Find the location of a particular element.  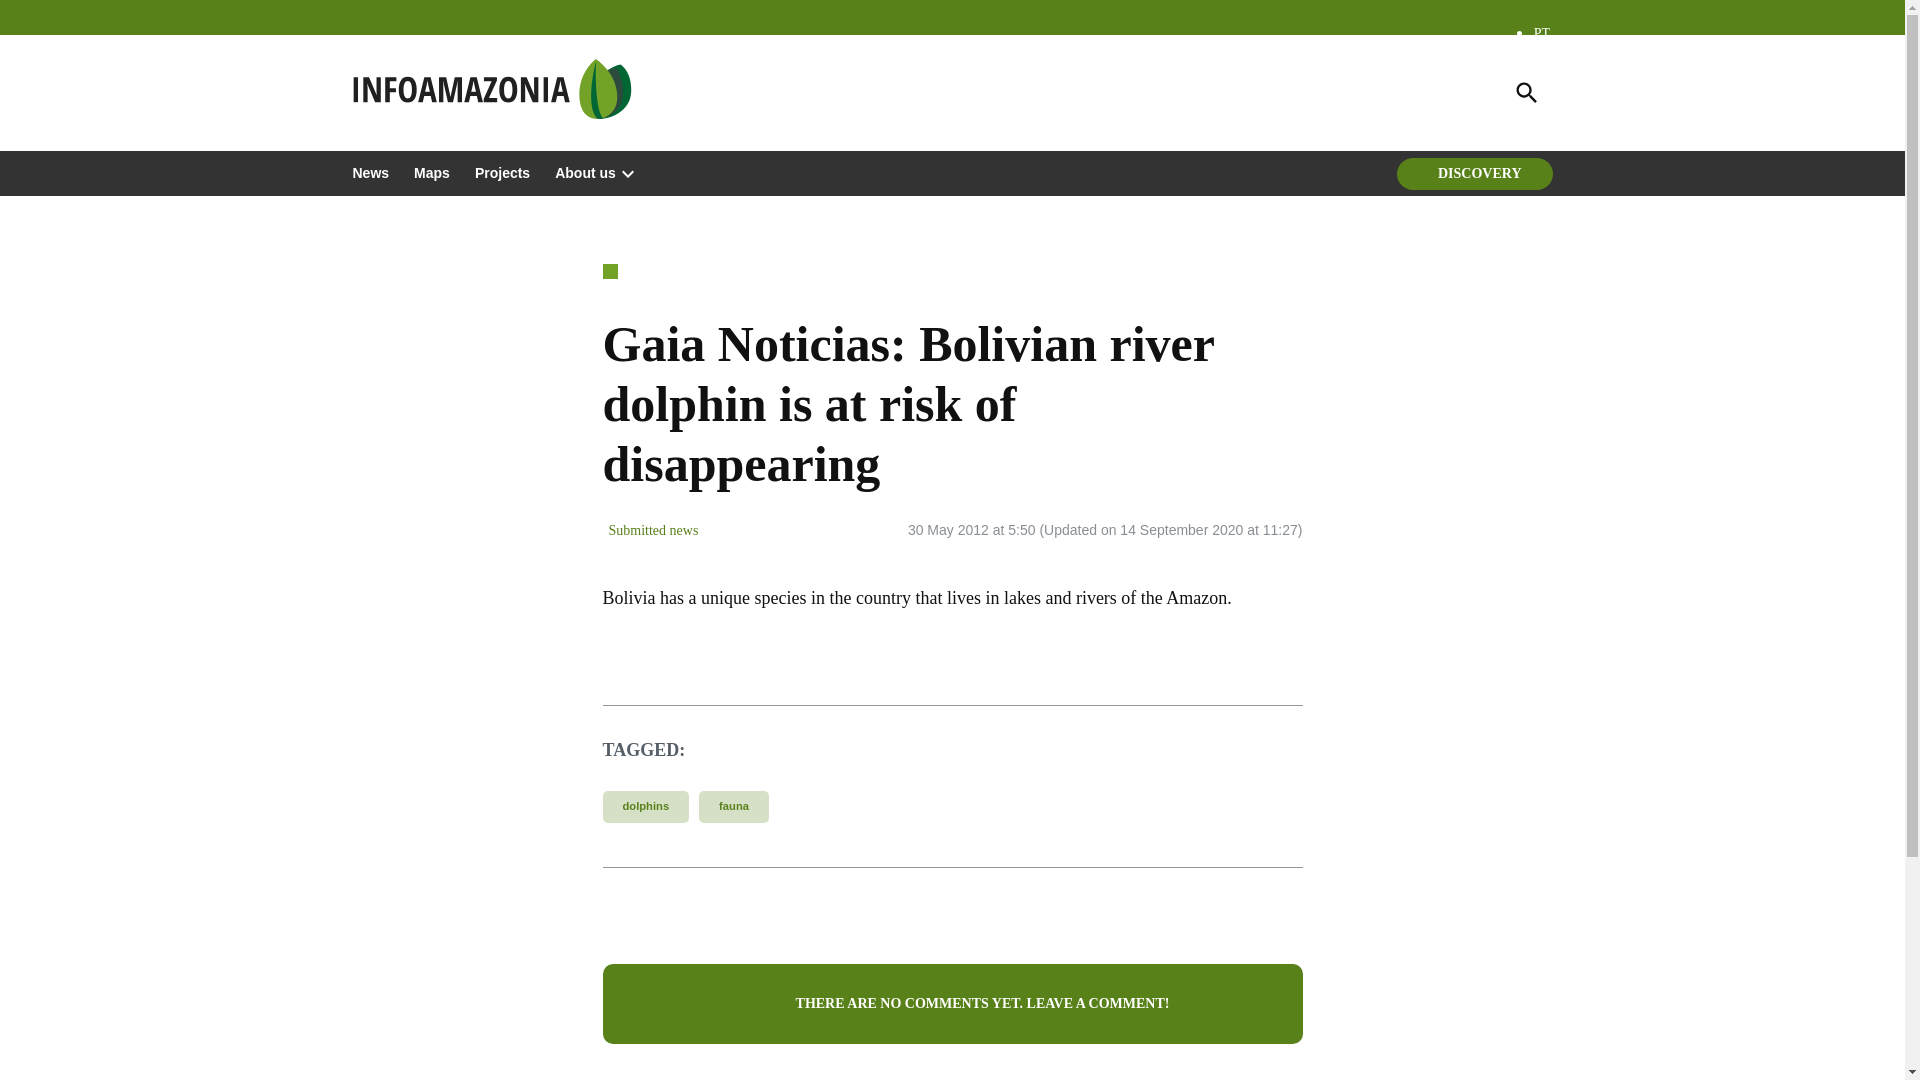

ES is located at coordinates (1542, 62).